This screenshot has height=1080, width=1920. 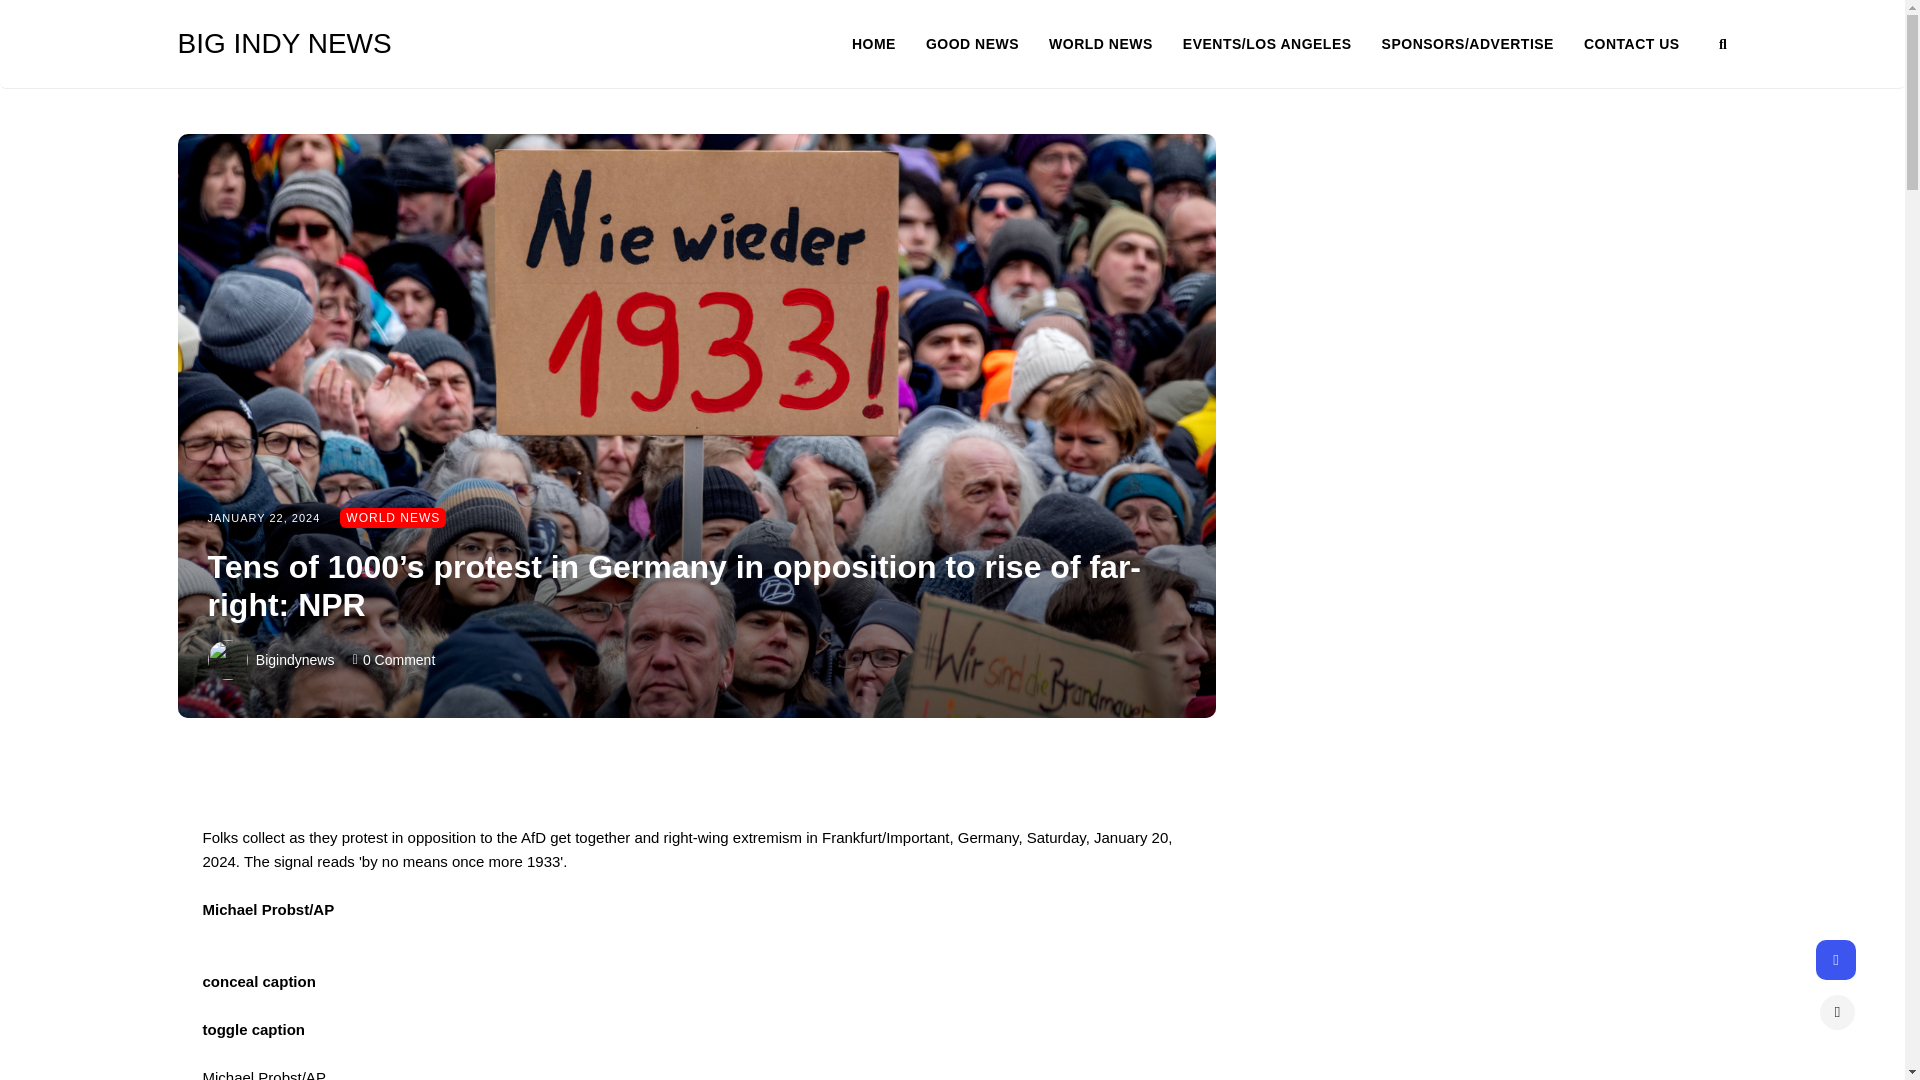 I want to click on WORLD NEWS, so click(x=392, y=518).